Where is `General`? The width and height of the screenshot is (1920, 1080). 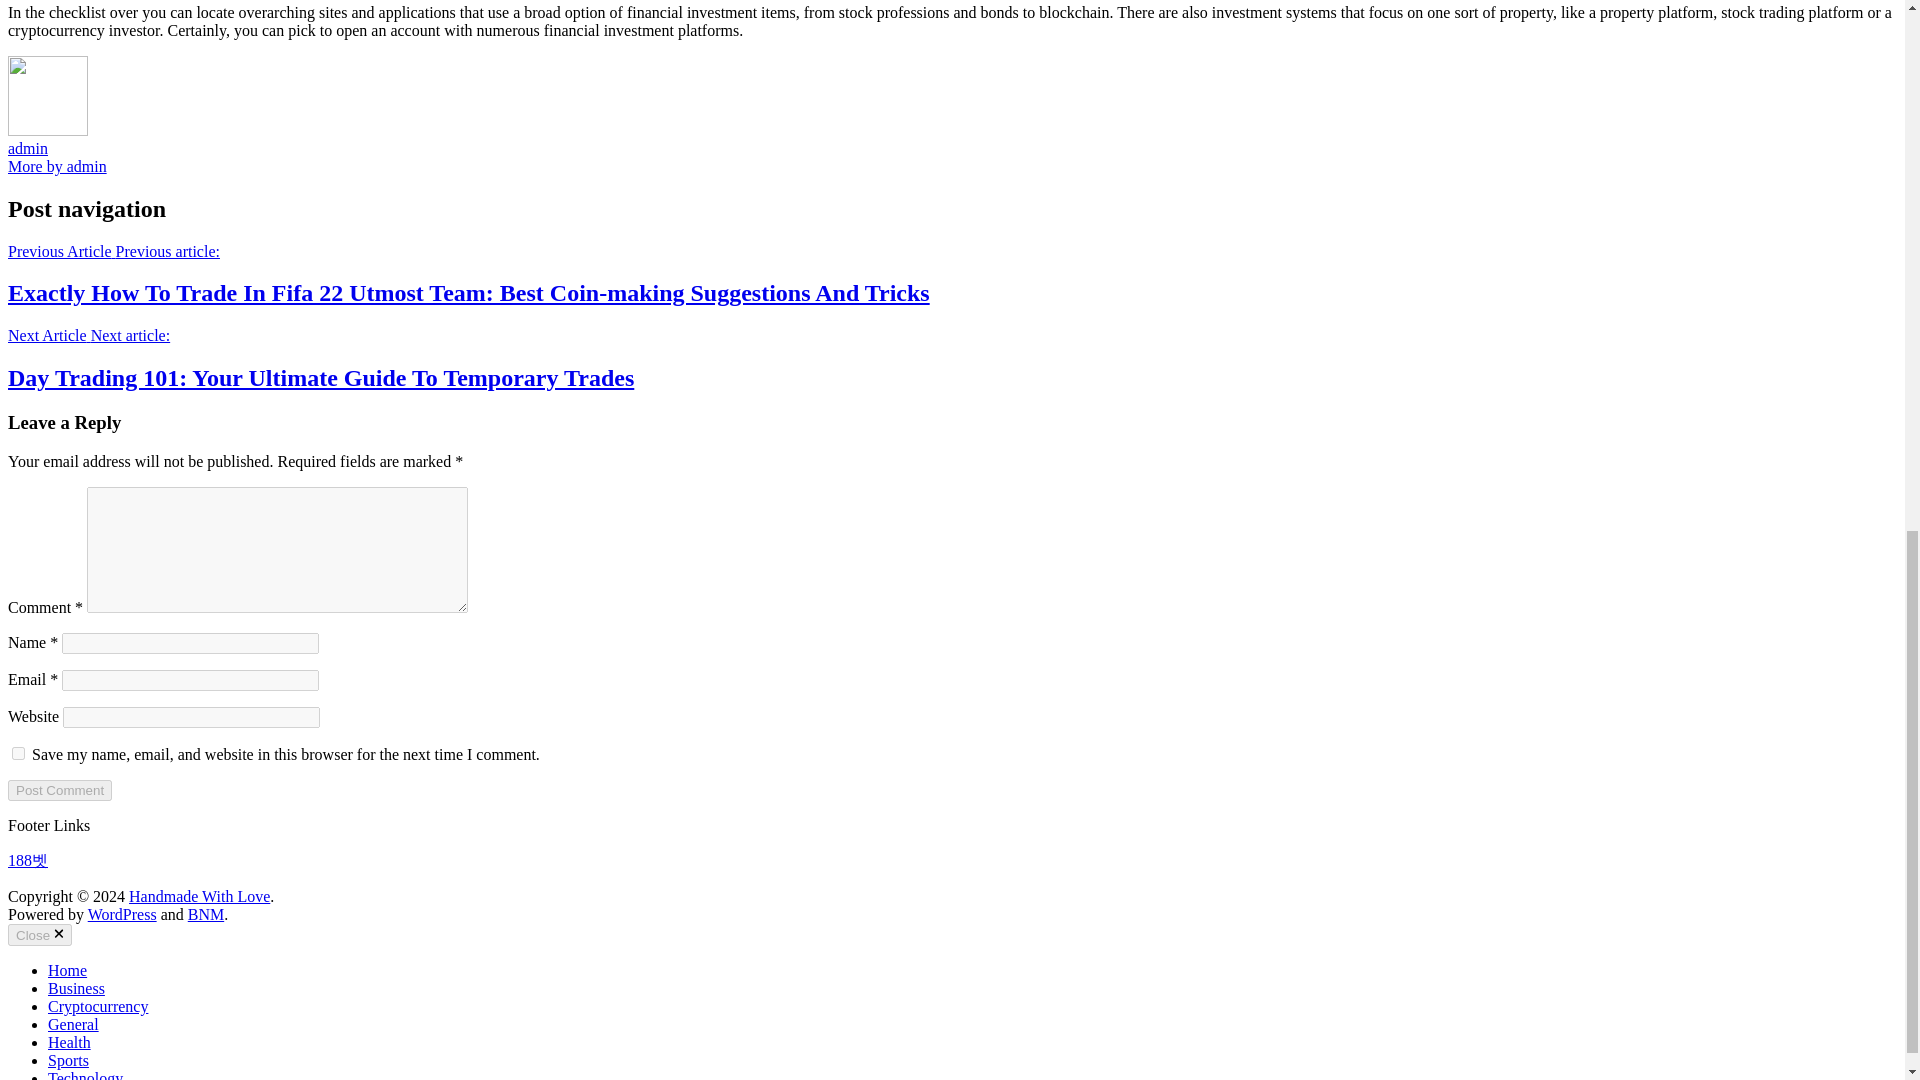 General is located at coordinates (74, 1024).